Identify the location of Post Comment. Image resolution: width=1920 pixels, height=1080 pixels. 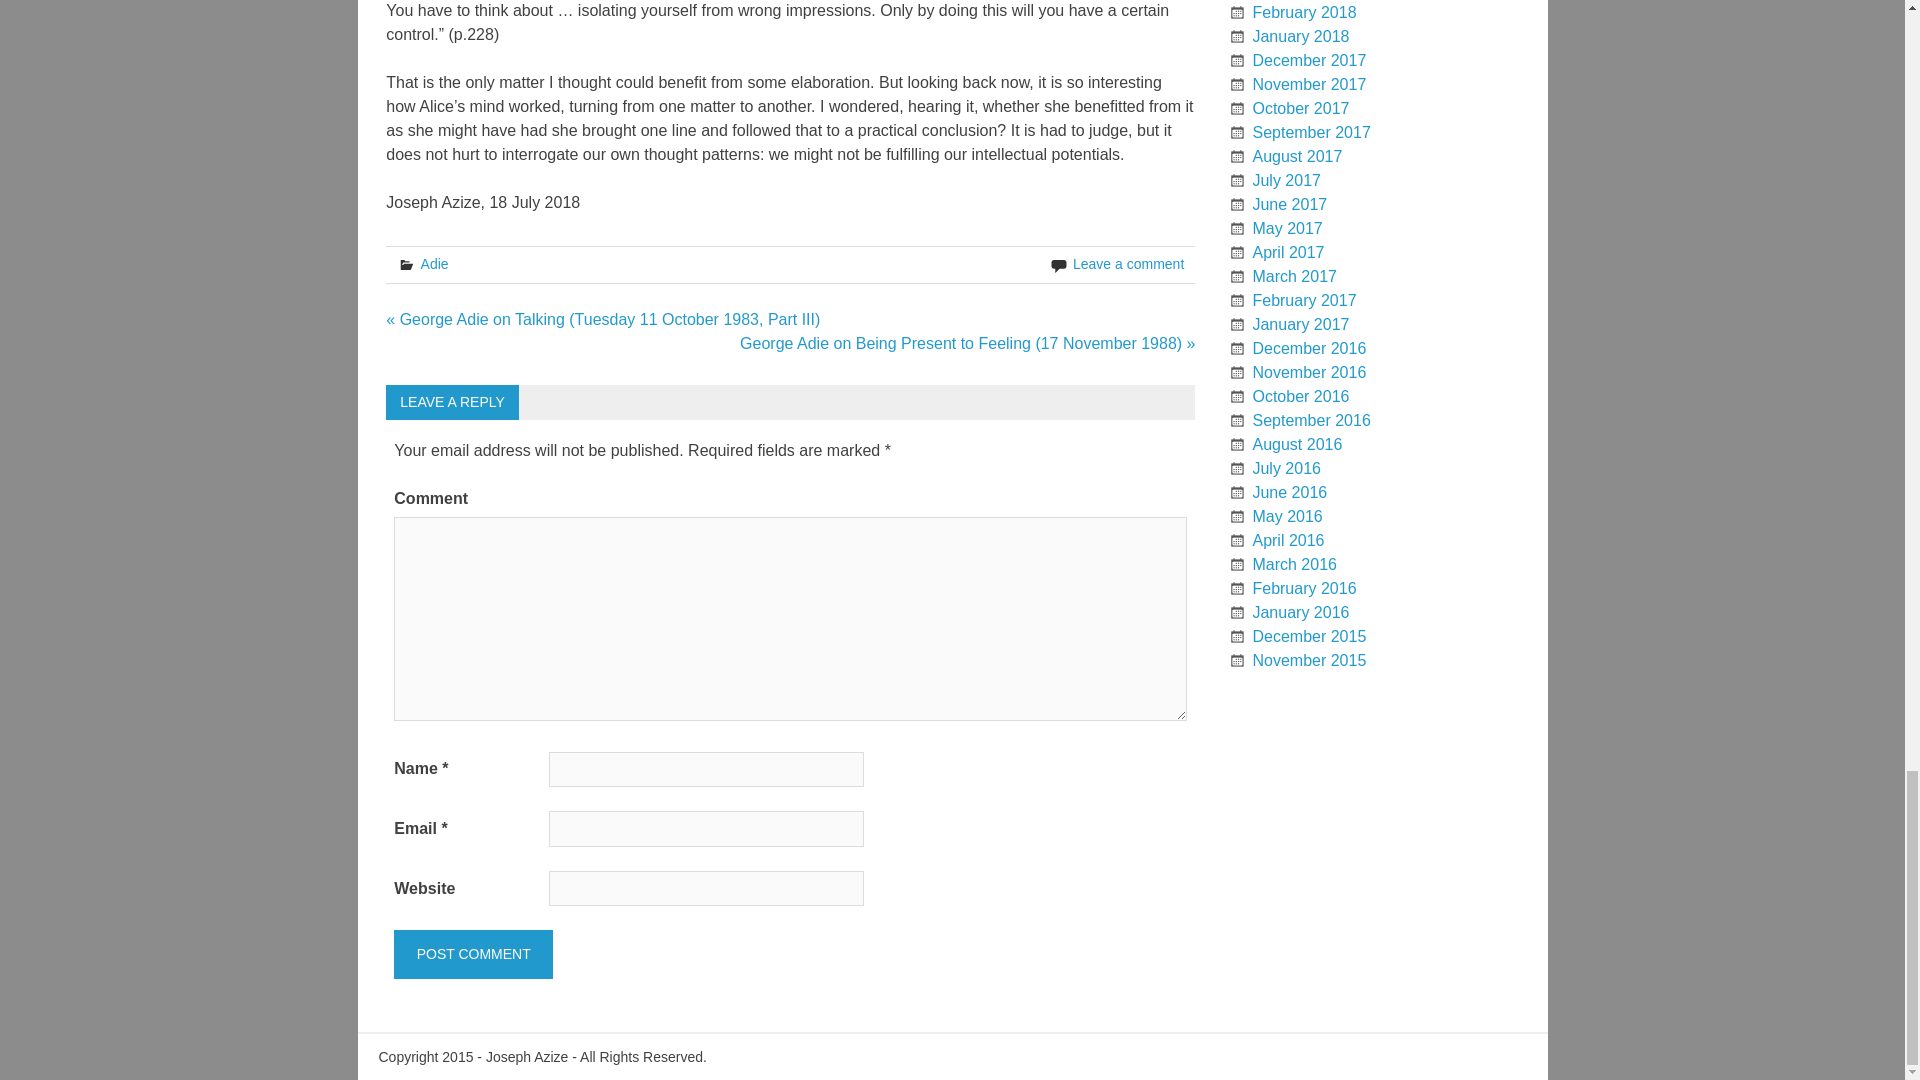
(472, 954).